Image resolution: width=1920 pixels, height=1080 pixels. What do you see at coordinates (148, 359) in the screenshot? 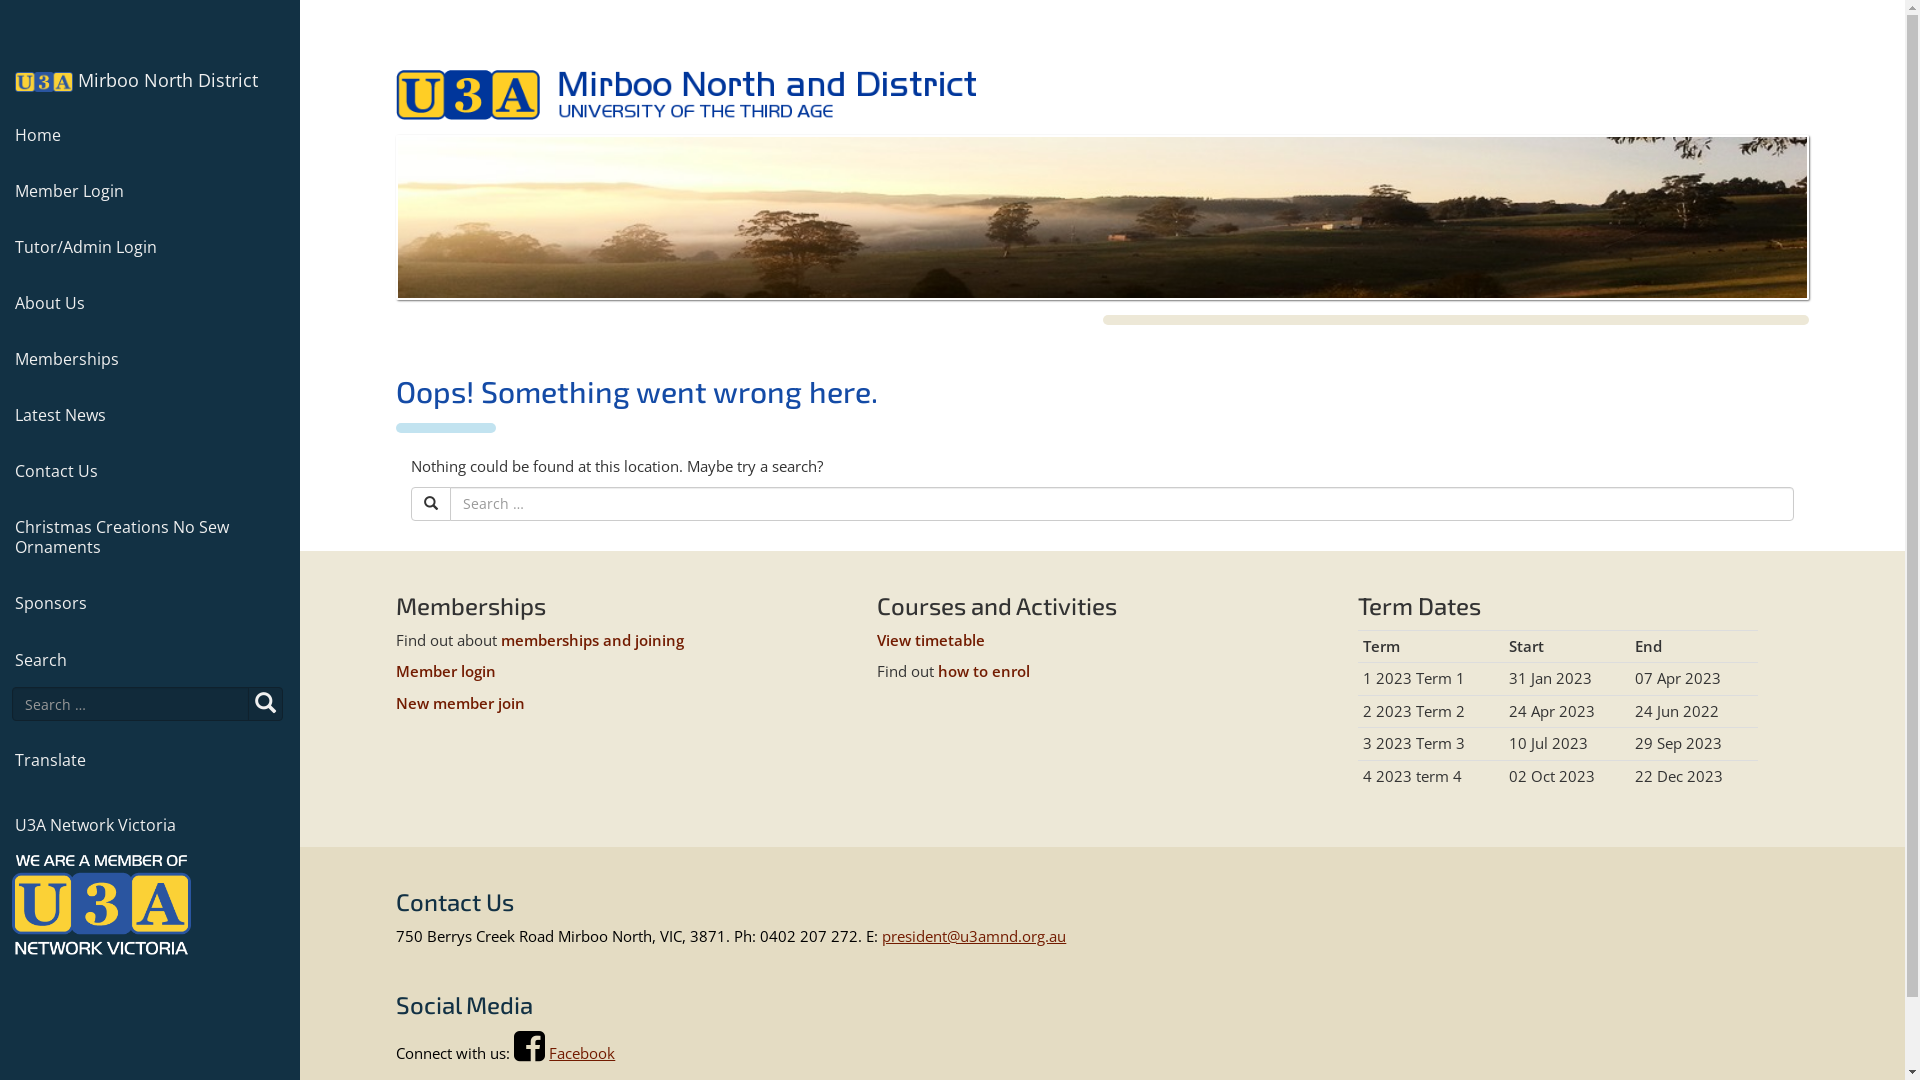
I see `Memberships` at bounding box center [148, 359].